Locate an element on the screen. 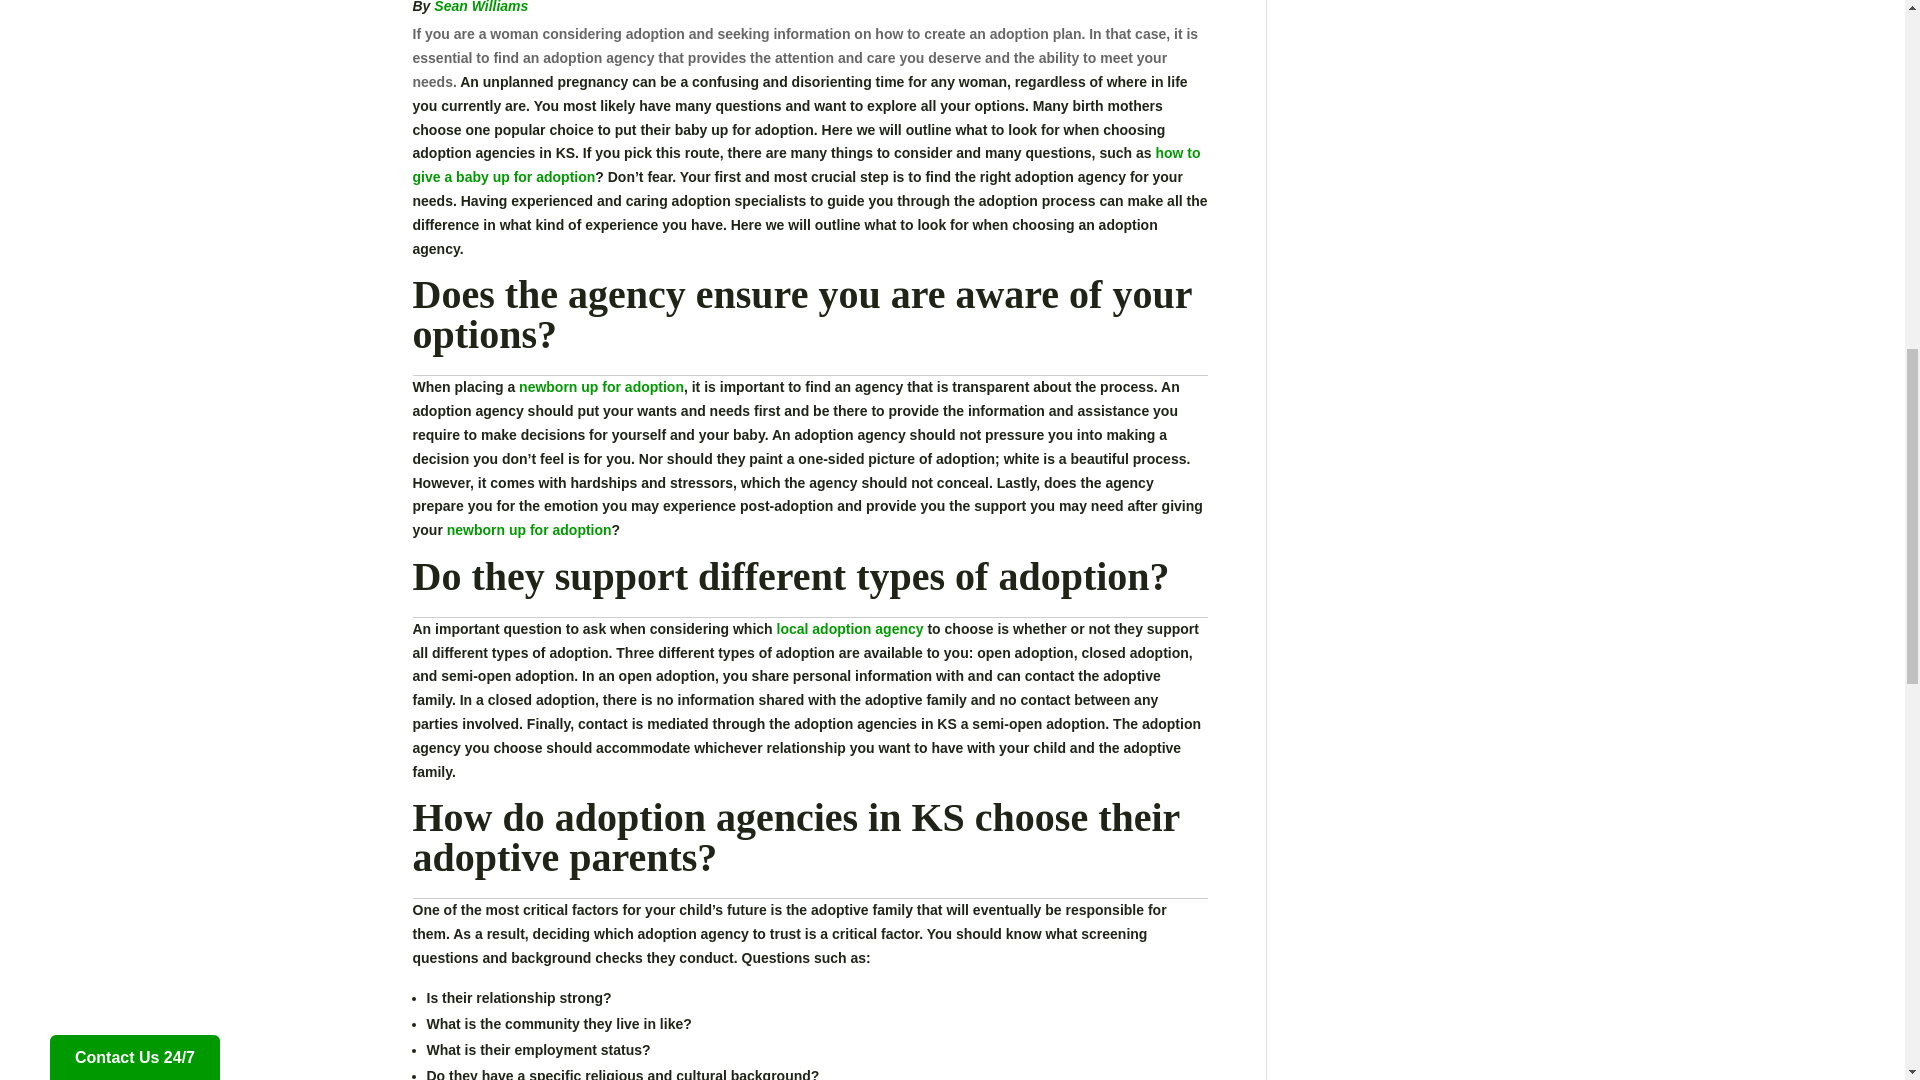 The height and width of the screenshot is (1080, 1920). how to give a baby up for adoption is located at coordinates (806, 164).